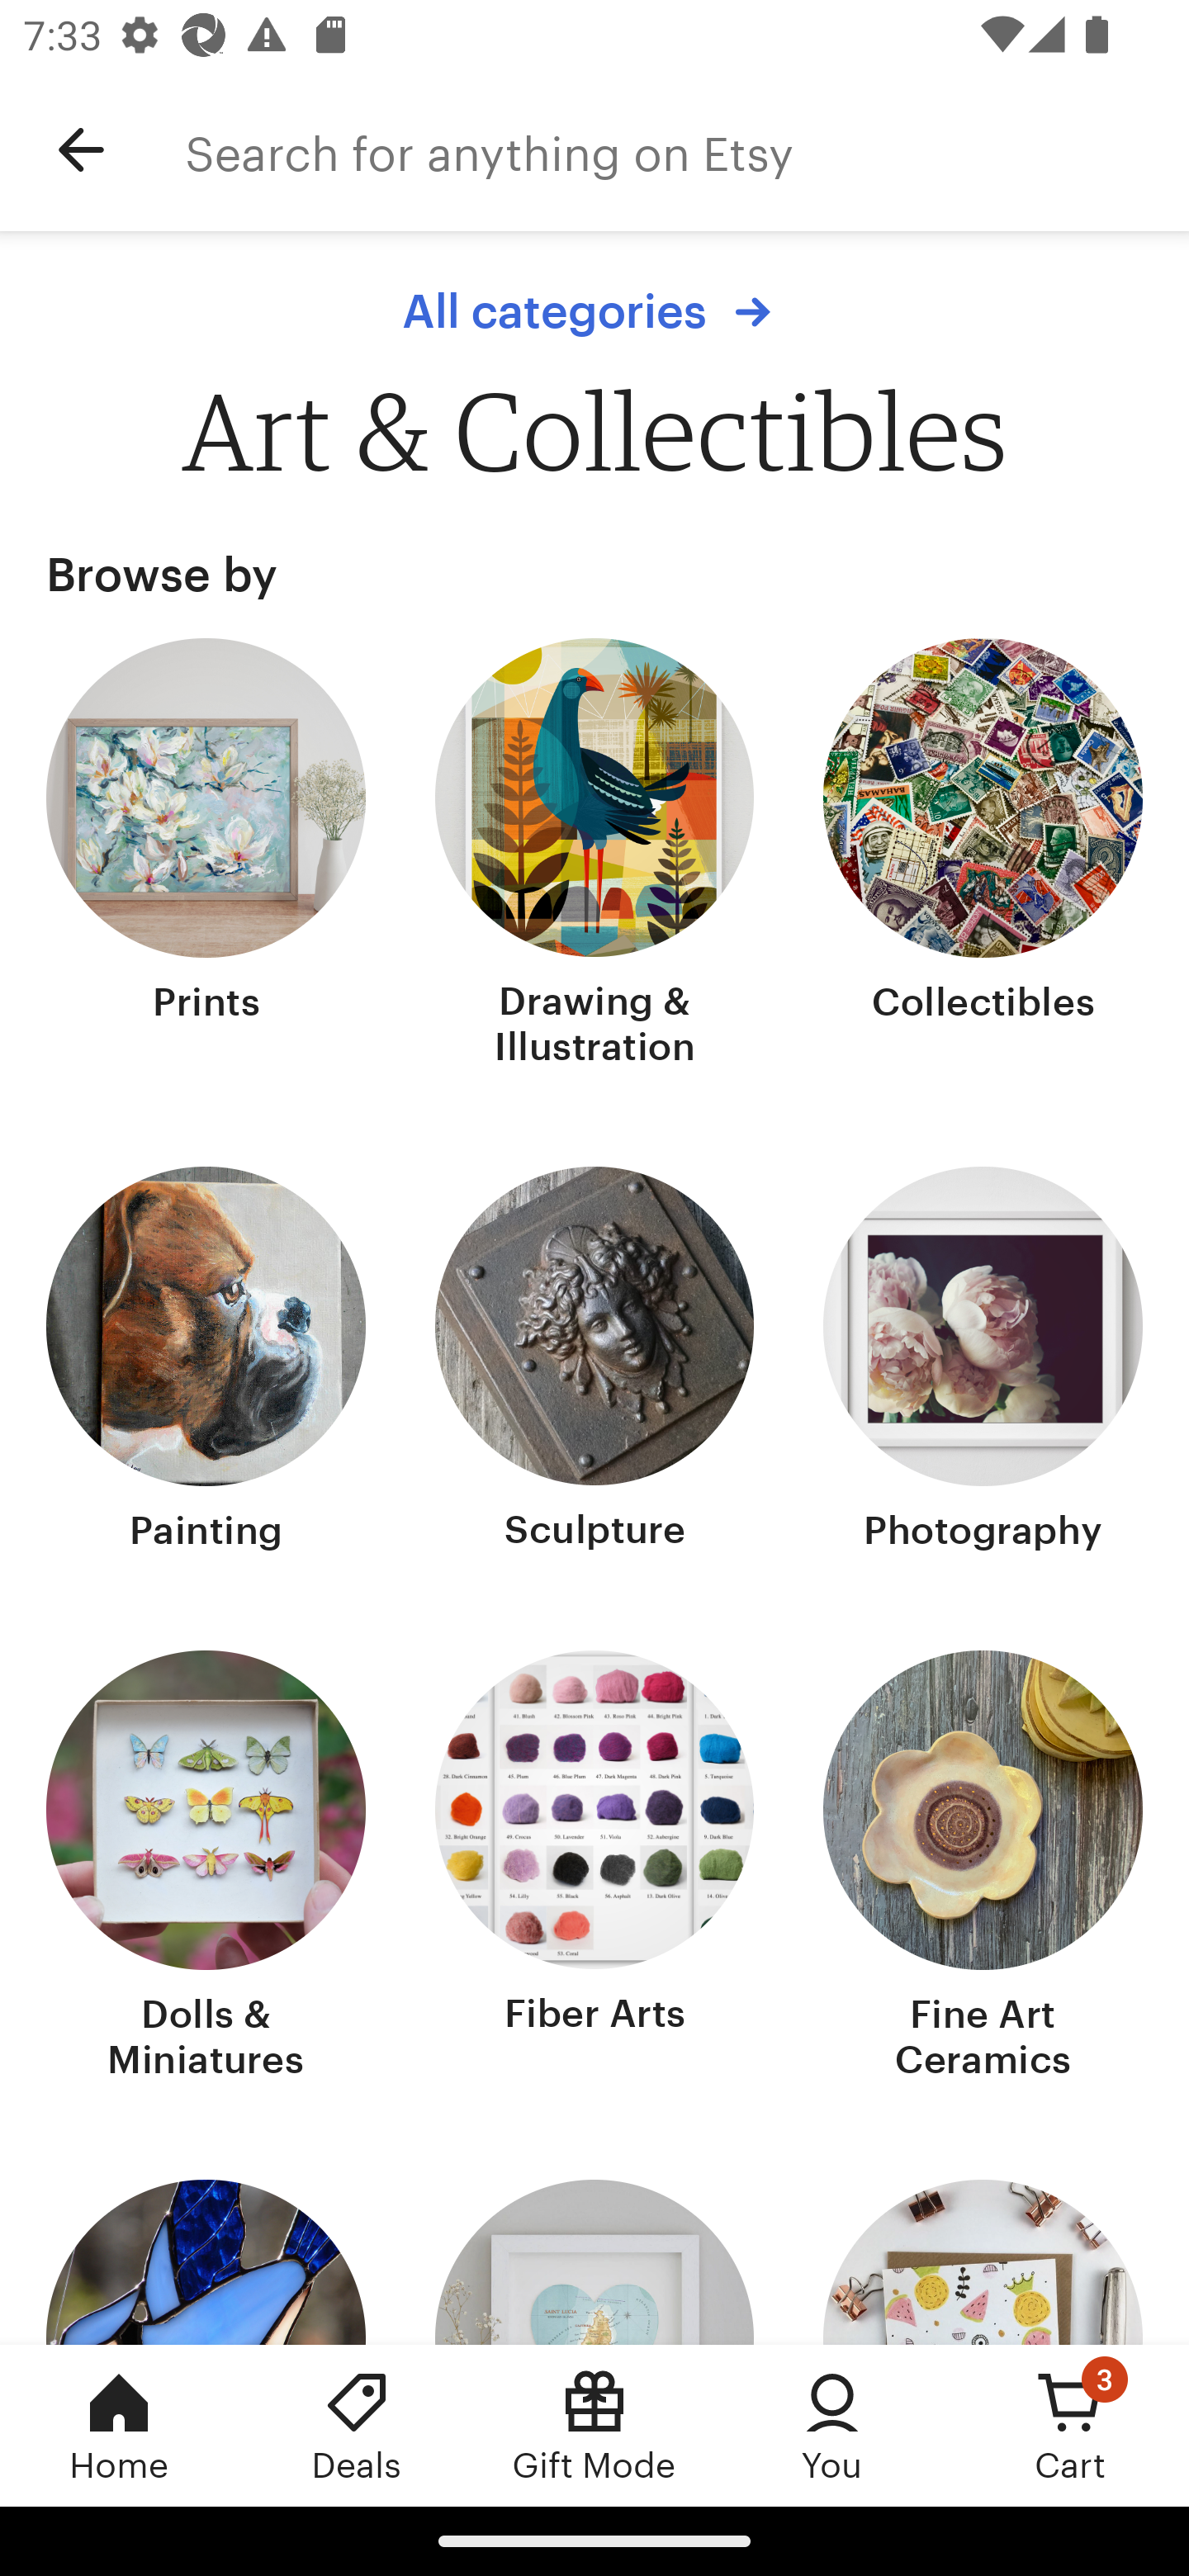 Image resolution: width=1189 pixels, height=2576 pixels. Describe the element at coordinates (983, 856) in the screenshot. I see `Collectibles` at that location.